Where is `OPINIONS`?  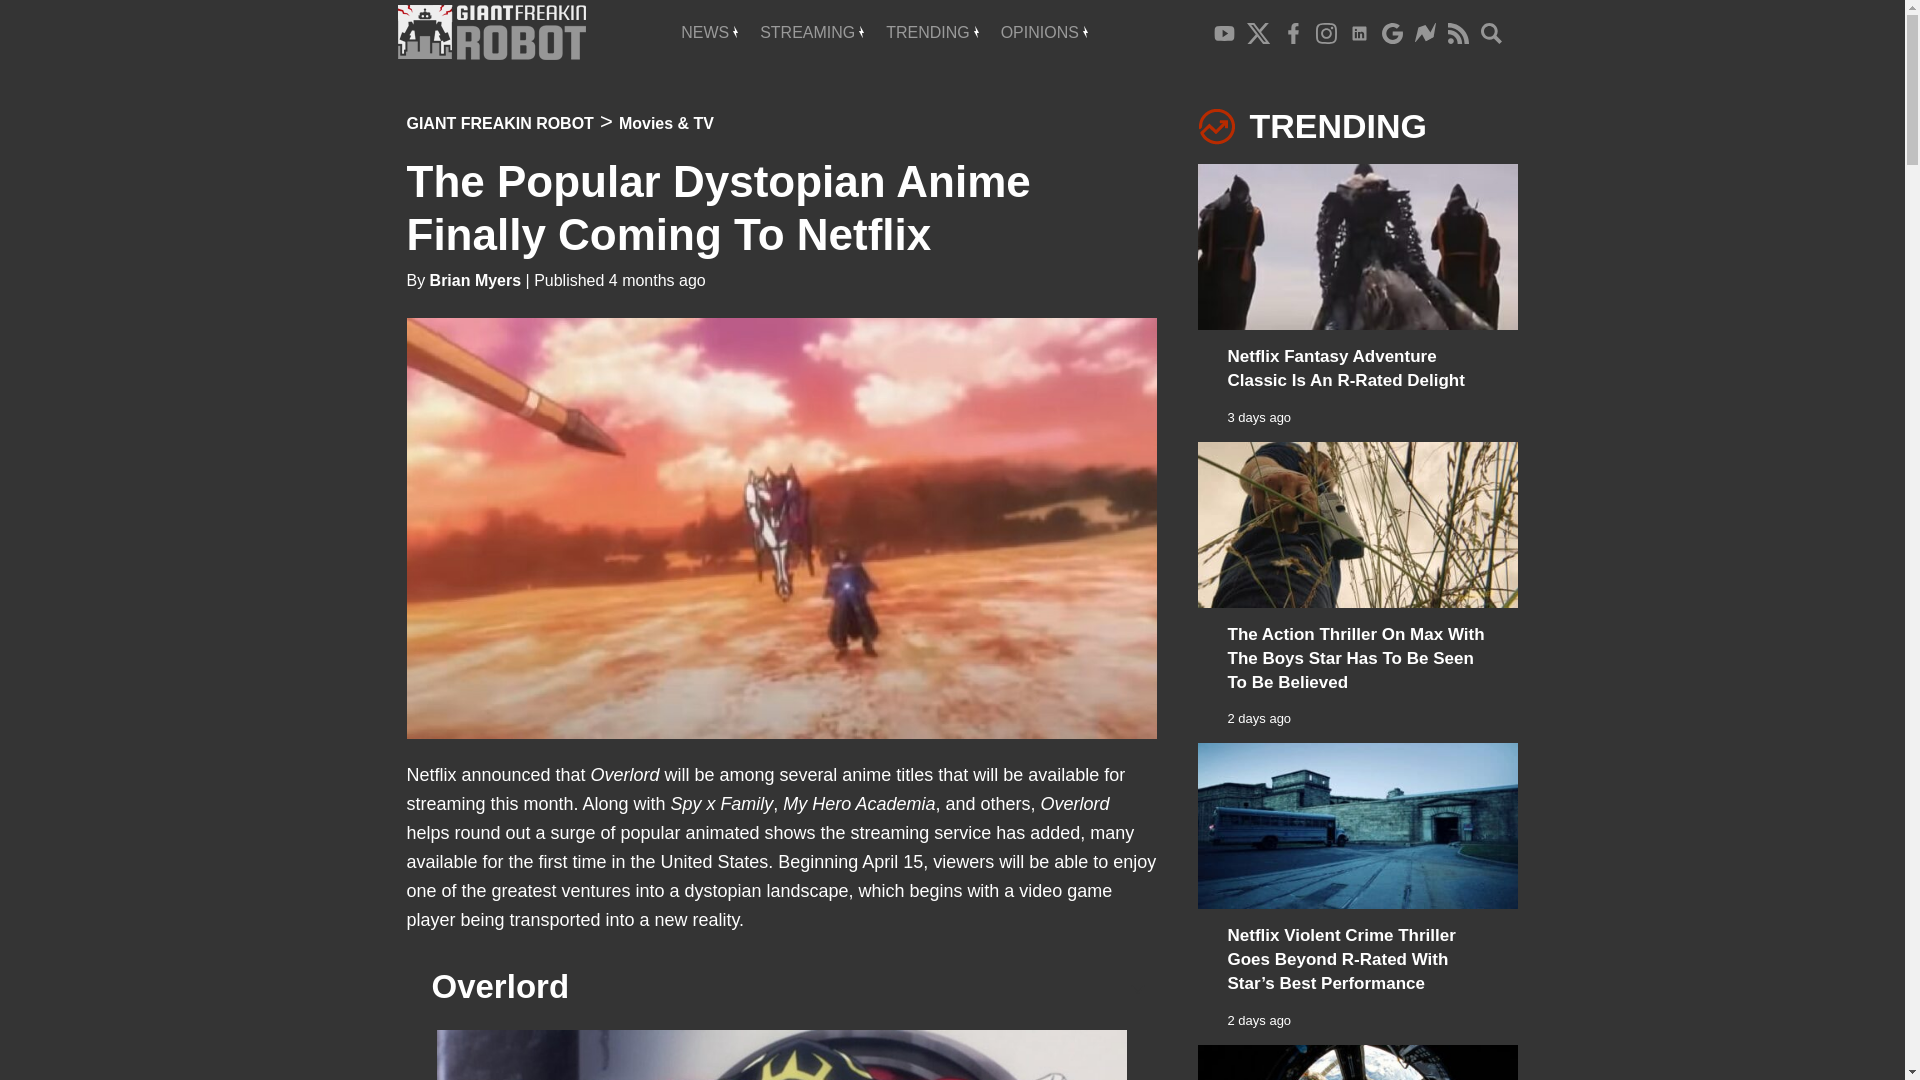 OPINIONS is located at coordinates (1044, 32).